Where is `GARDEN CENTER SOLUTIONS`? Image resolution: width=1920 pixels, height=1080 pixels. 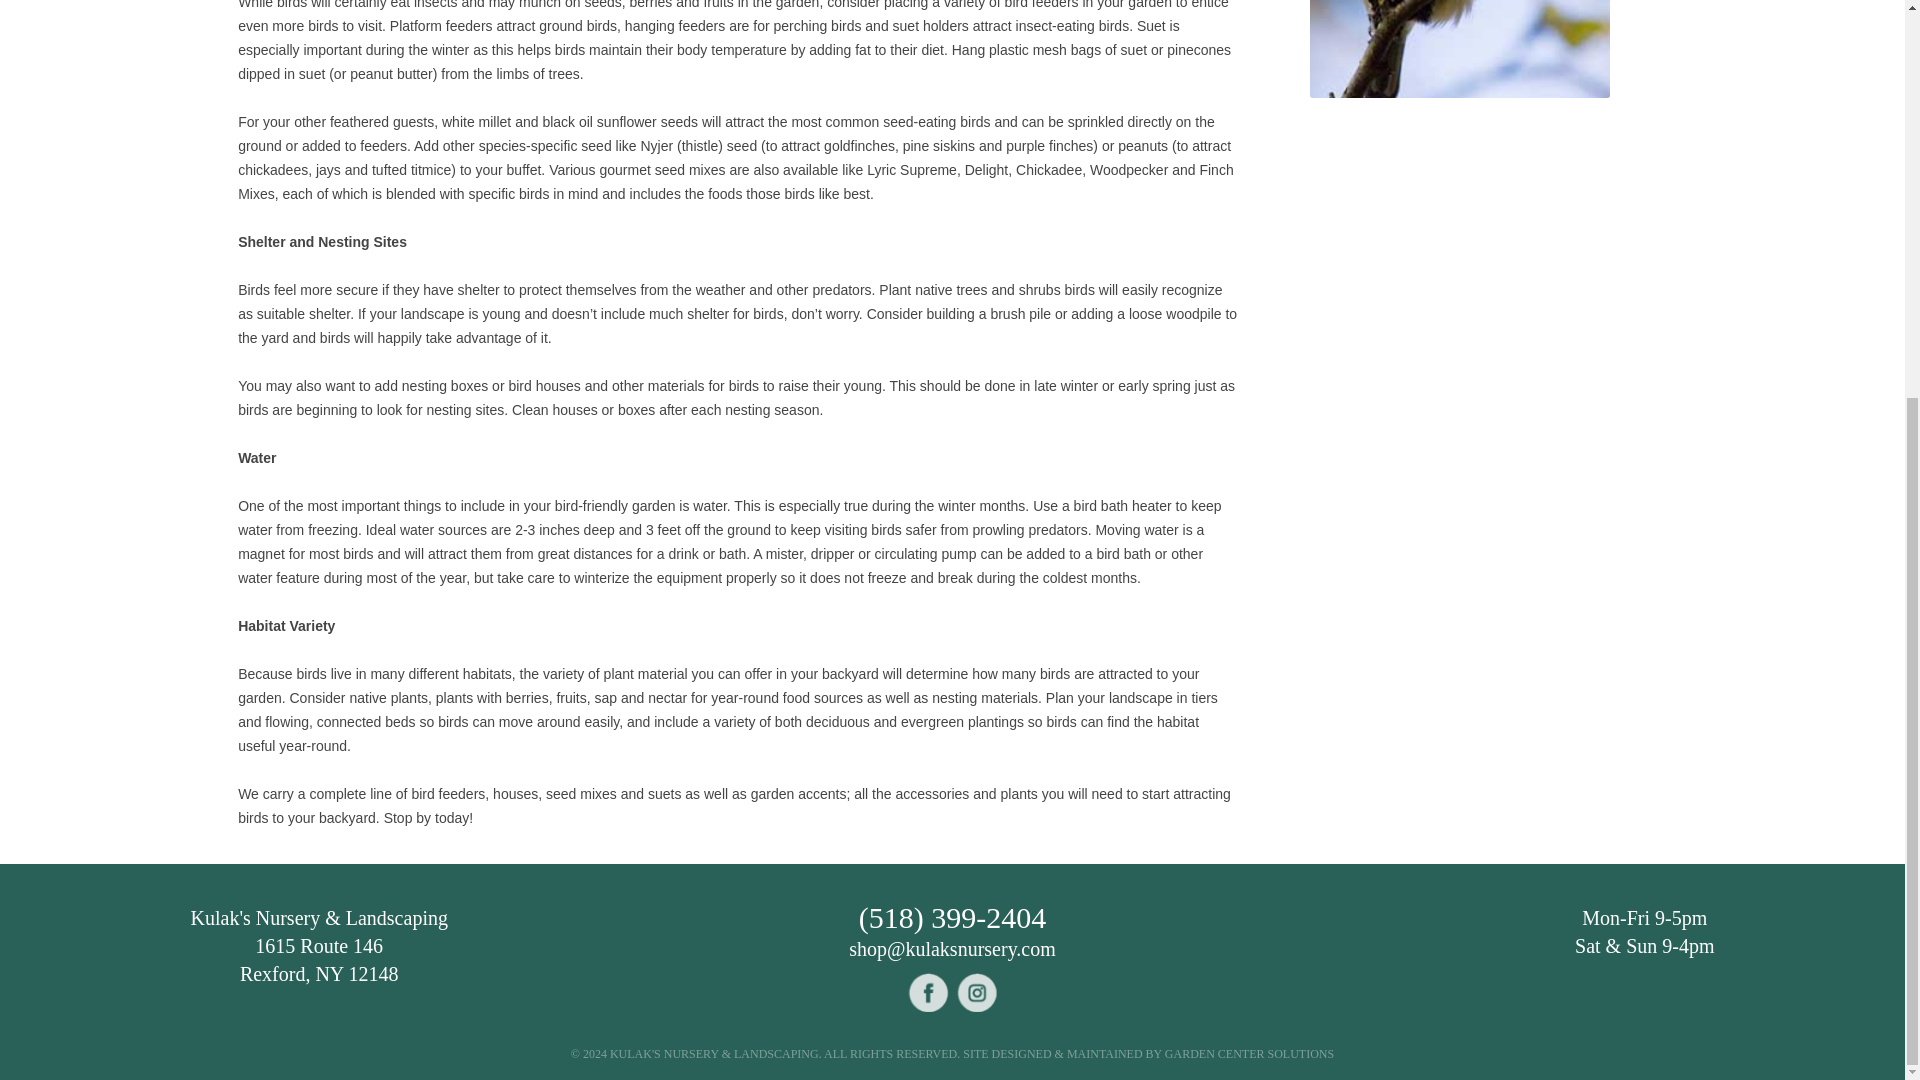 GARDEN CENTER SOLUTIONS is located at coordinates (1250, 1053).